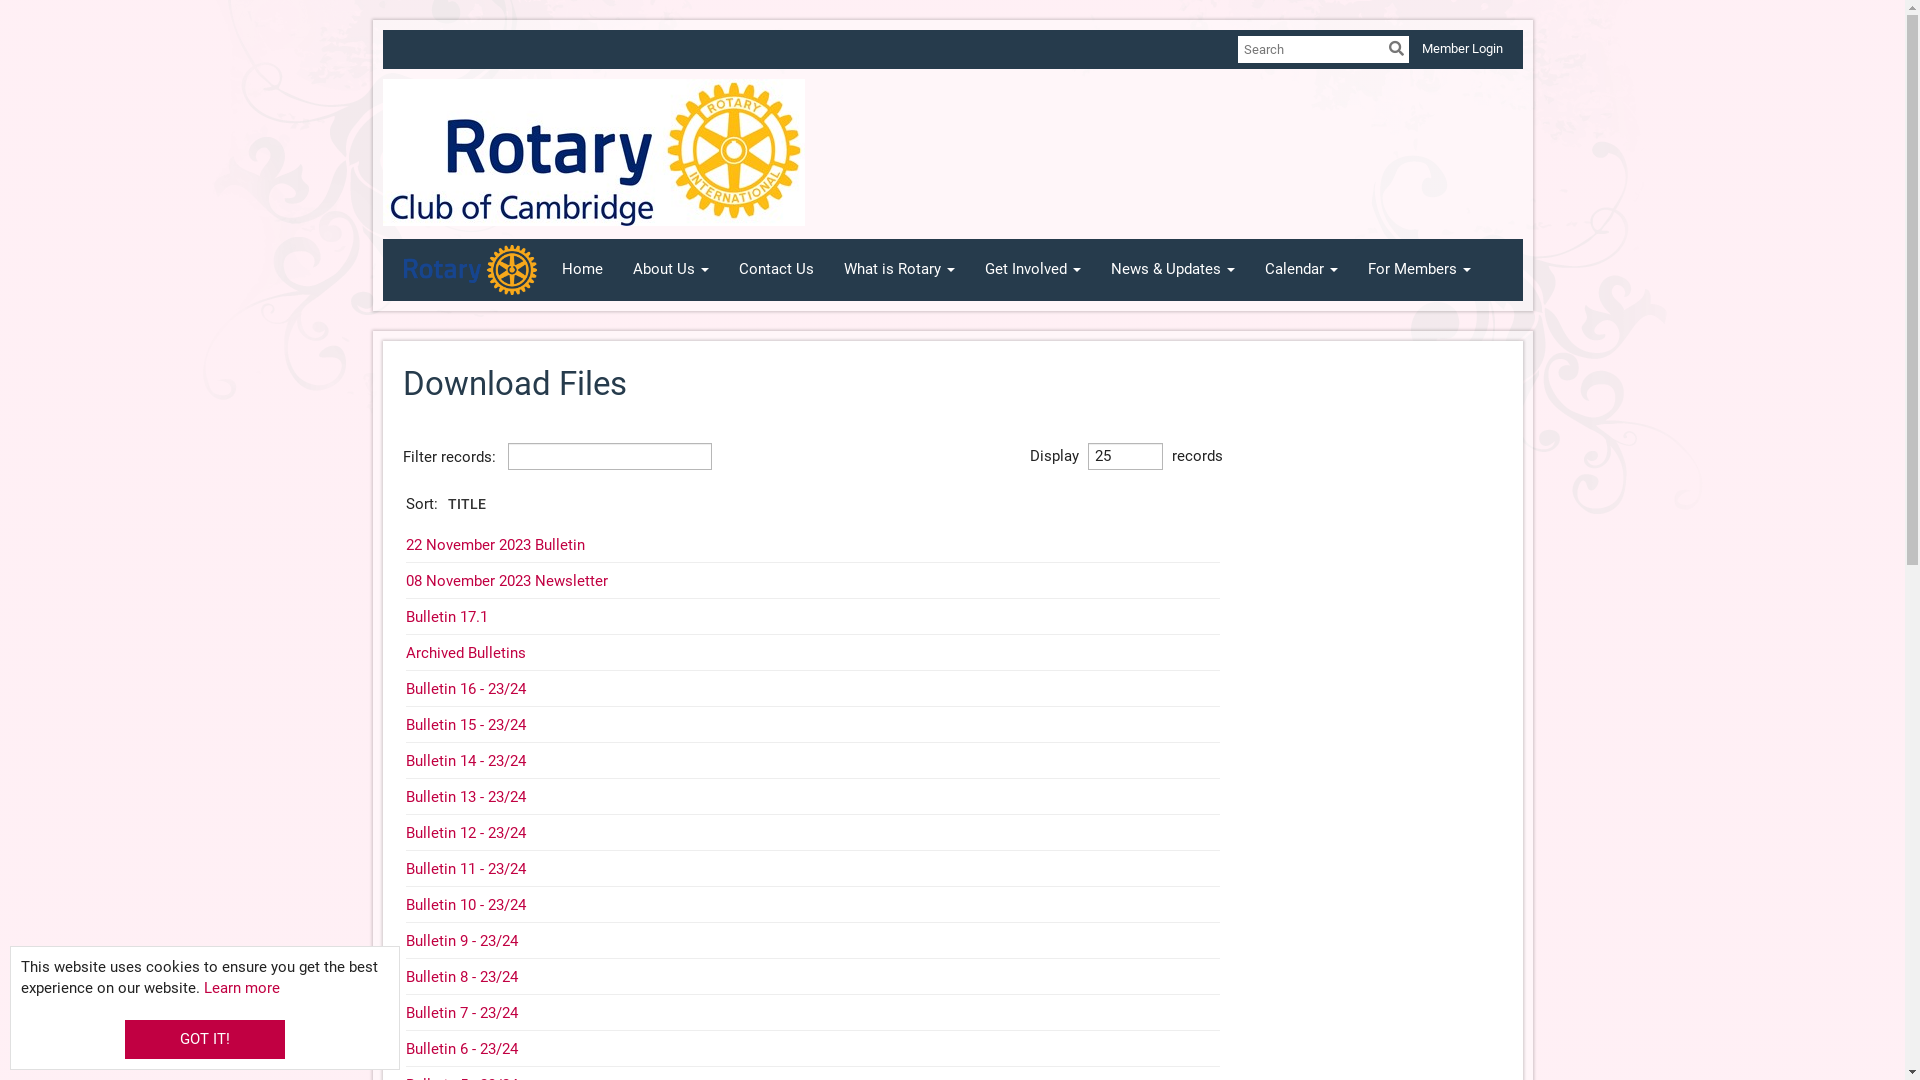 The image size is (1920, 1080). What do you see at coordinates (447, 617) in the screenshot?
I see `Bulletin 17.1` at bounding box center [447, 617].